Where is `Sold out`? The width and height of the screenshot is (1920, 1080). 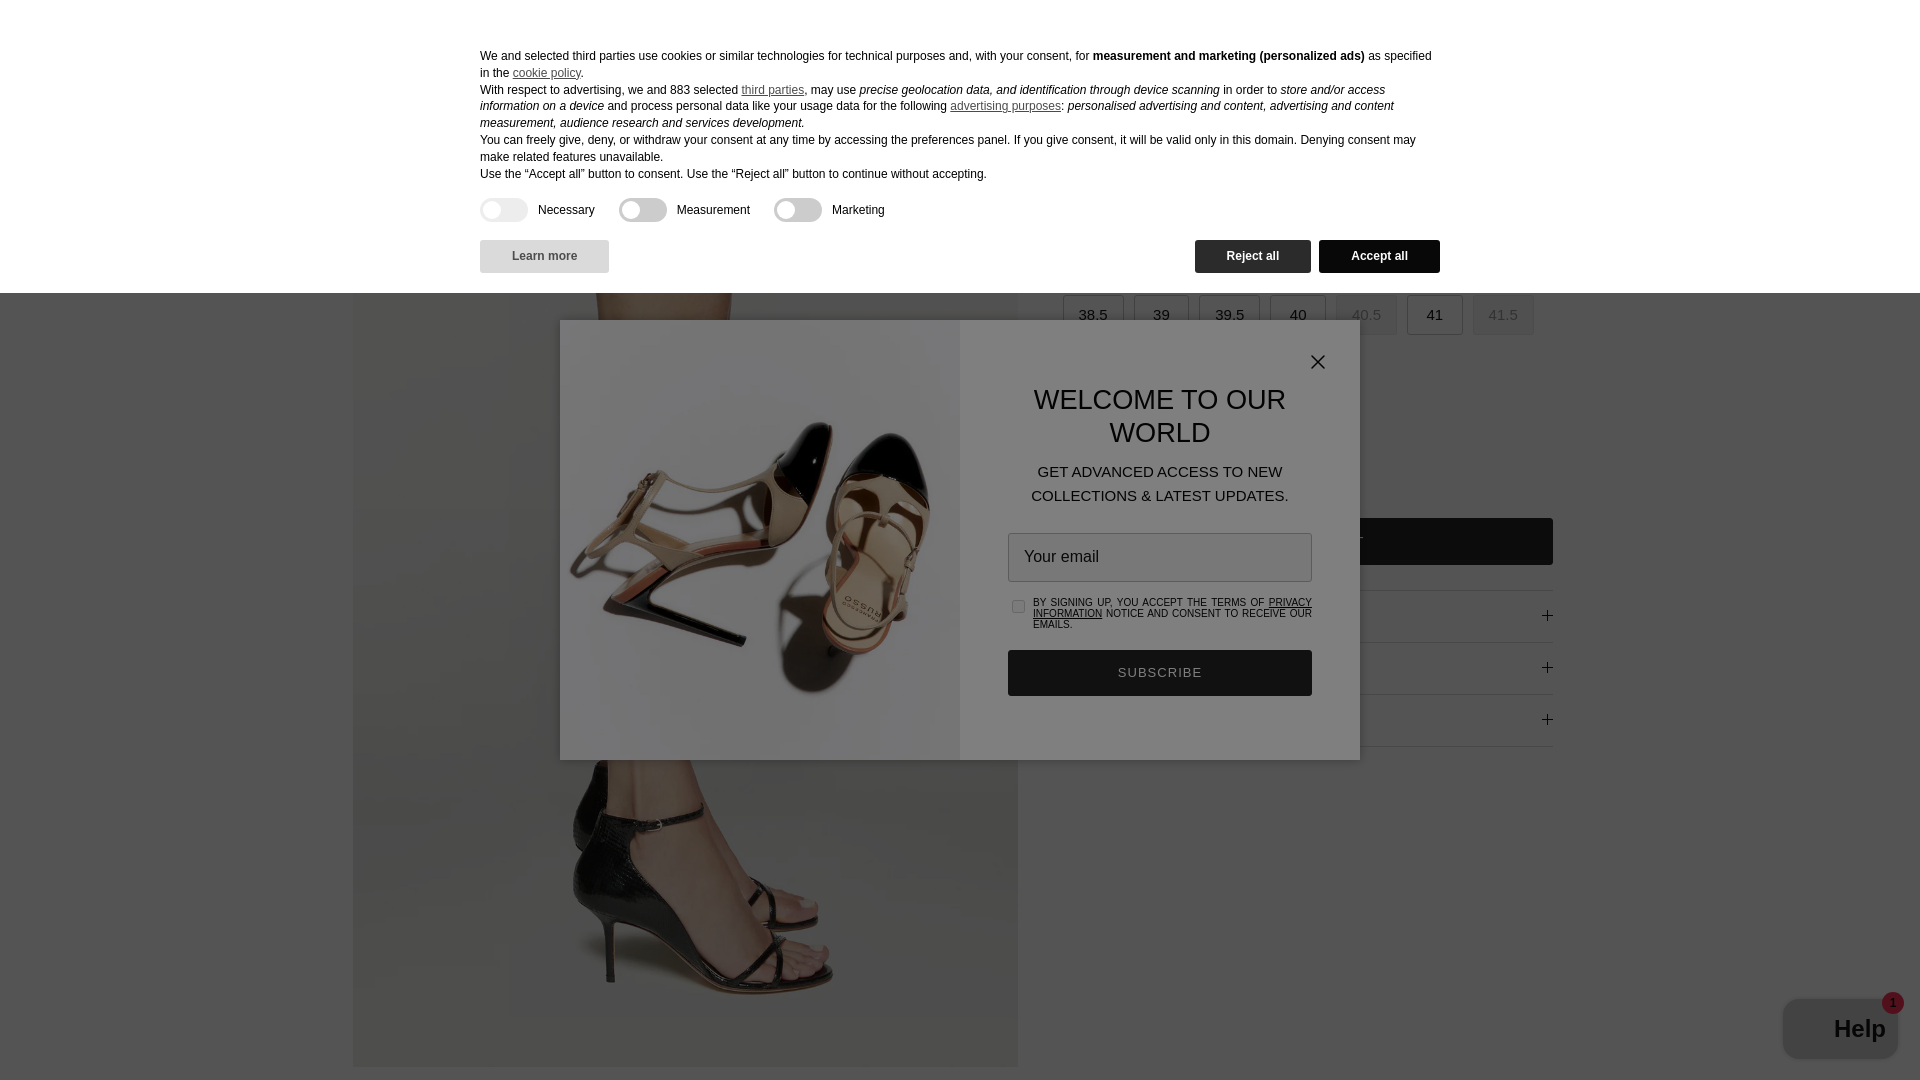
Sold out is located at coordinates (1366, 314).